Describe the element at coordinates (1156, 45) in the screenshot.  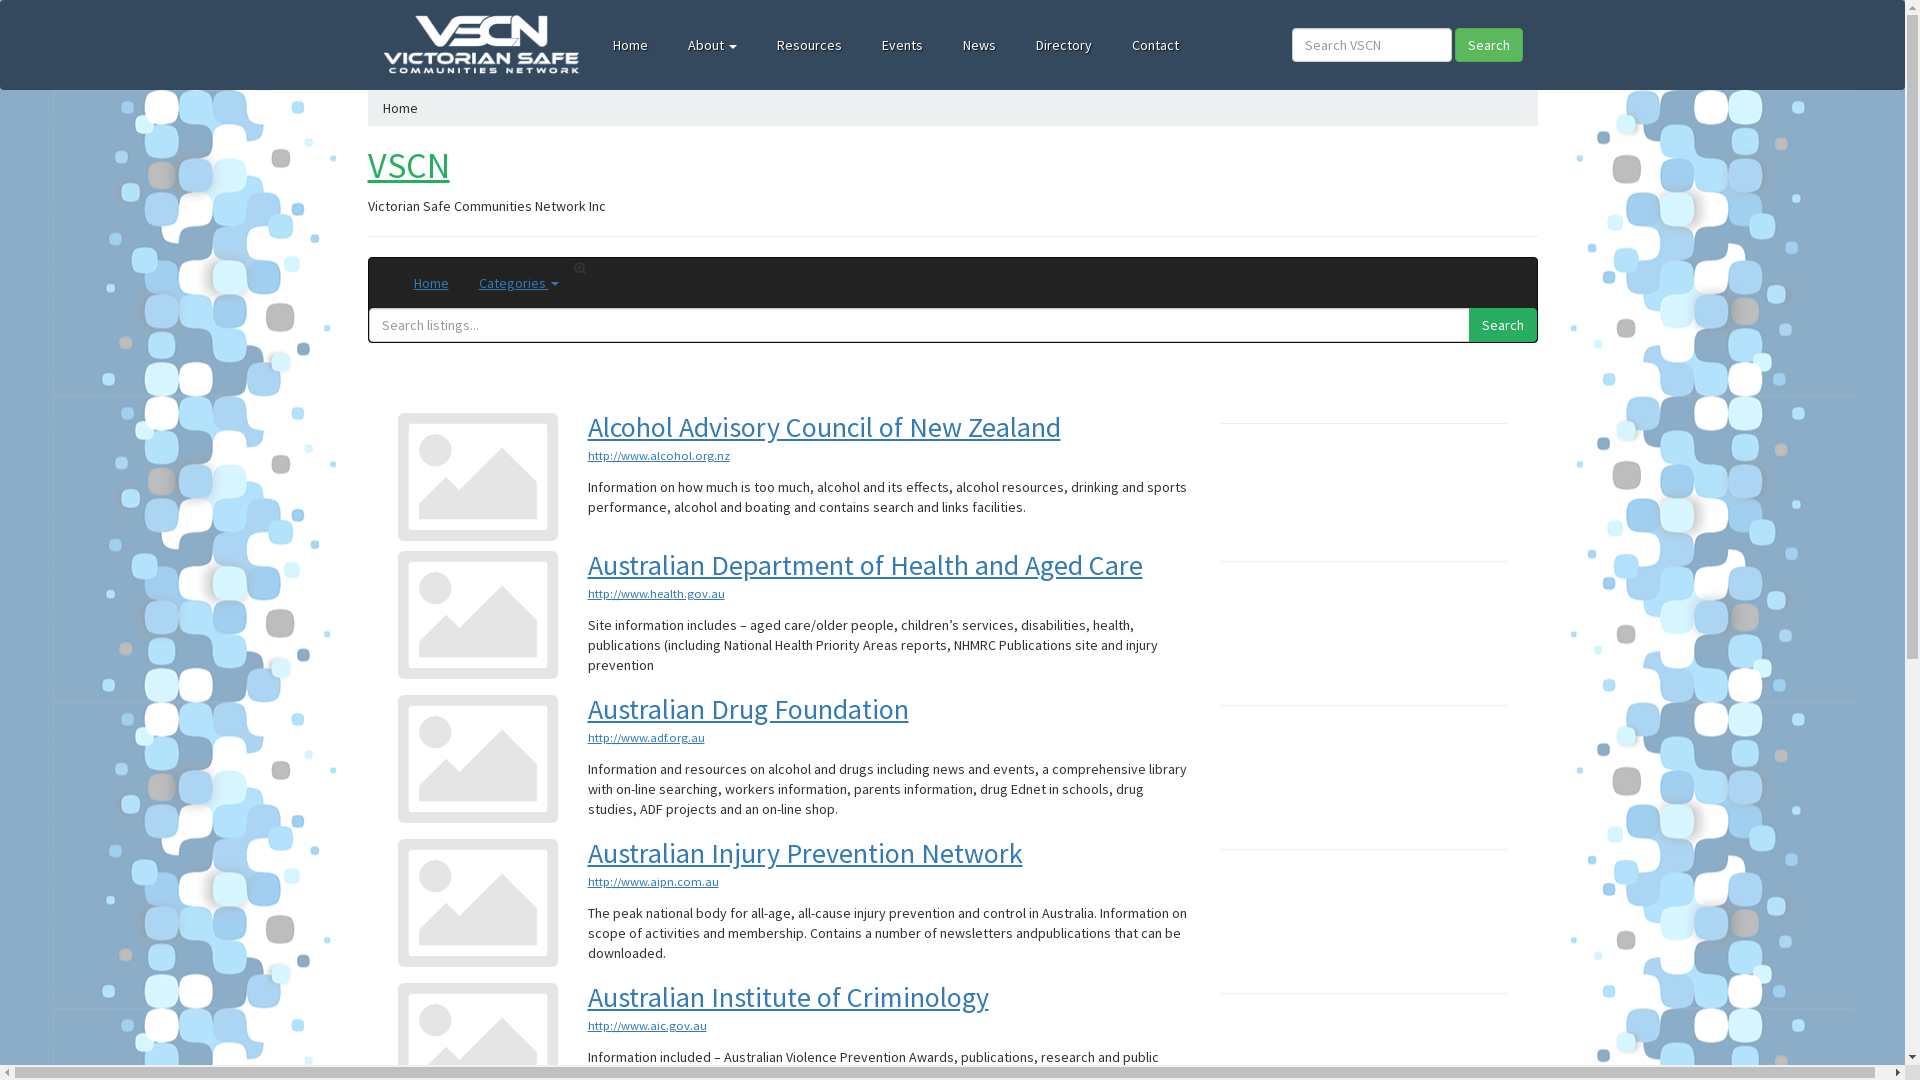
I see `Contact` at that location.